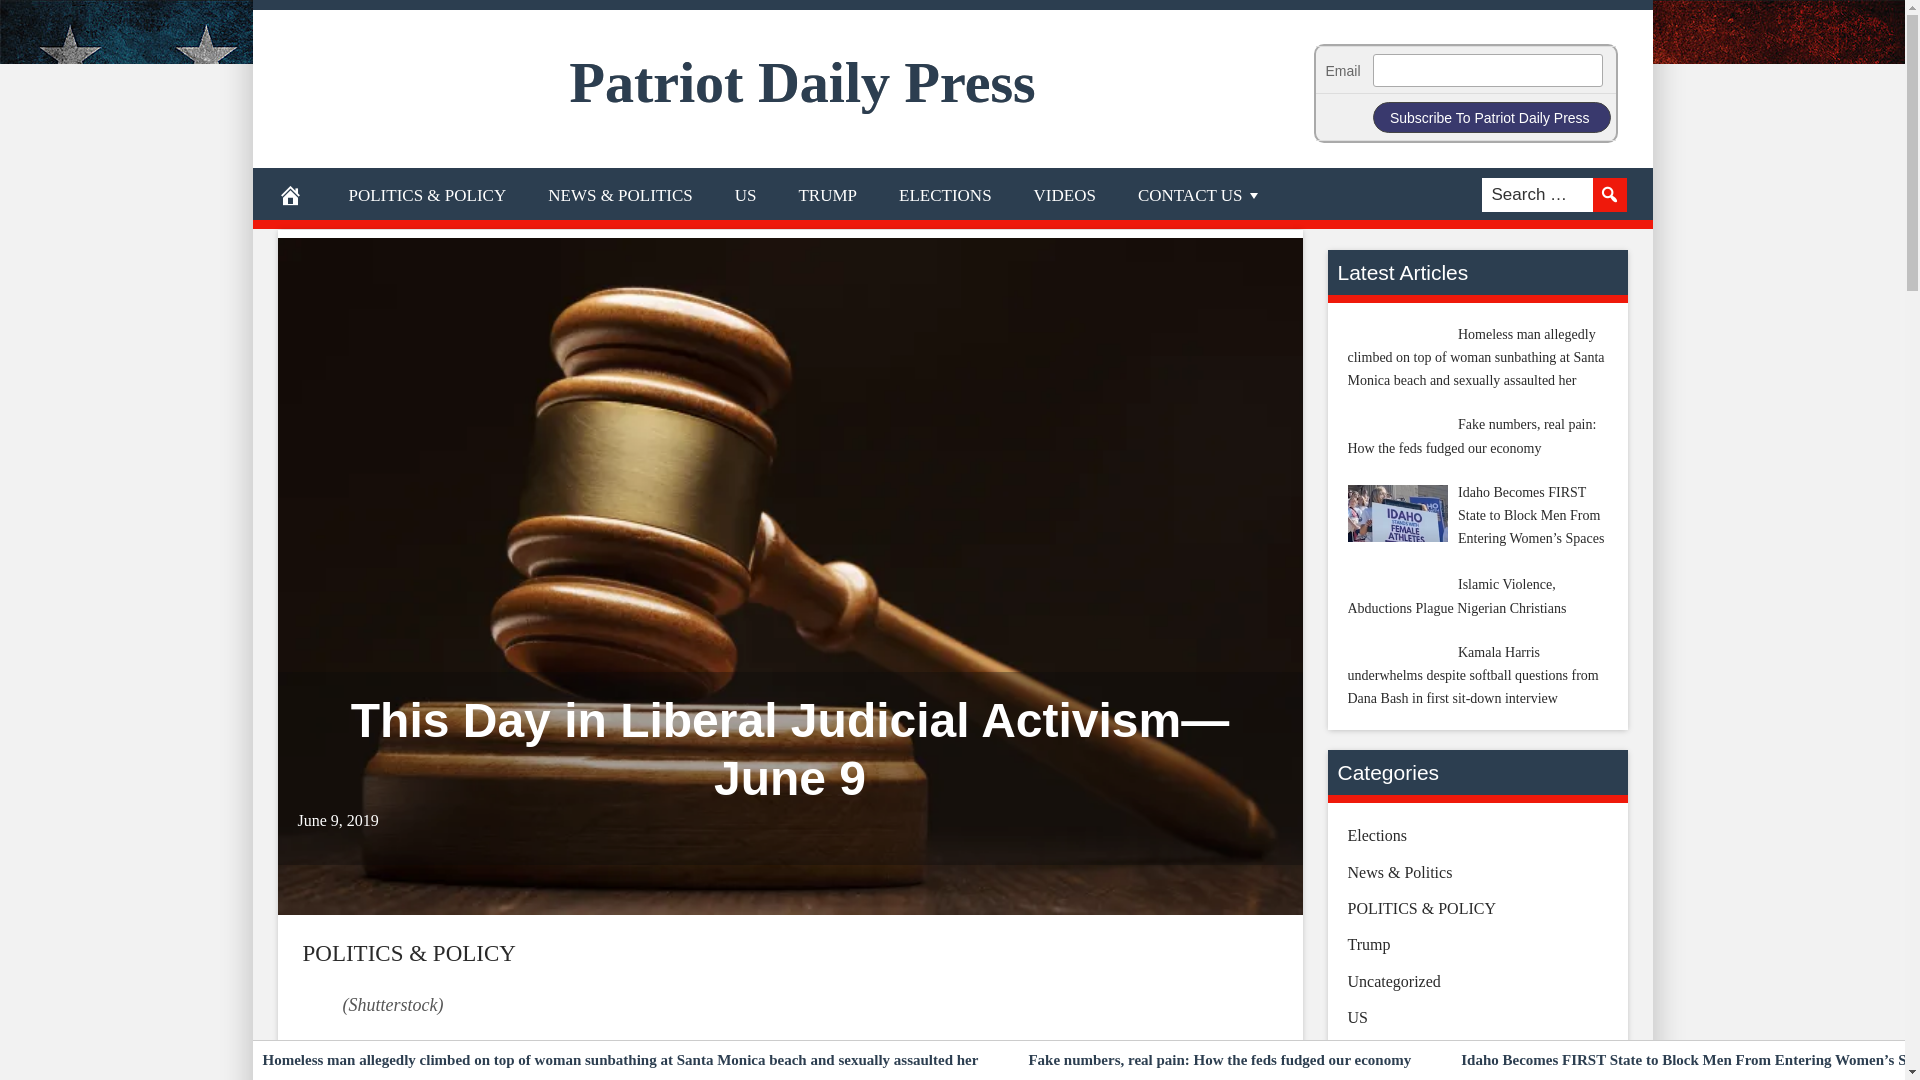  Describe the element at coordinates (1065, 194) in the screenshot. I see `VIDEOS` at that location.